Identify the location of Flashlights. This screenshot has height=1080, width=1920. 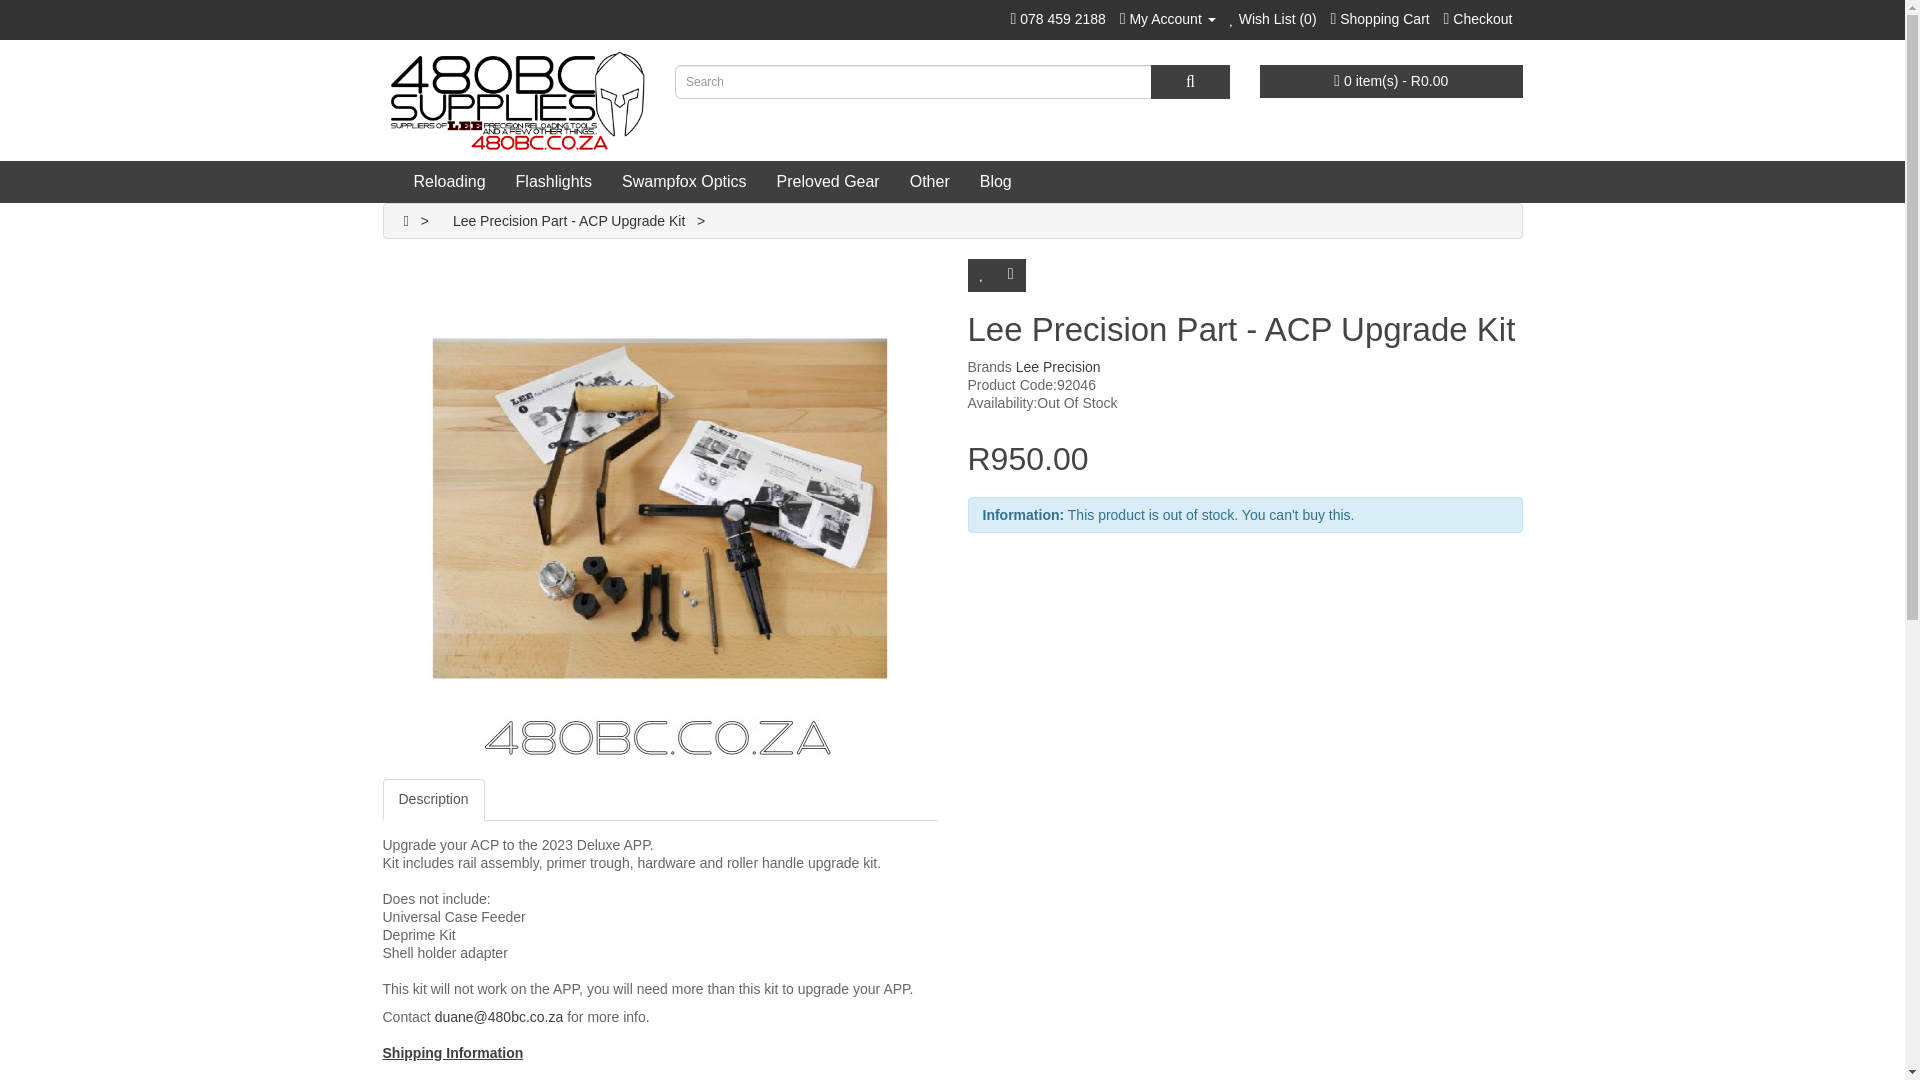
(554, 182).